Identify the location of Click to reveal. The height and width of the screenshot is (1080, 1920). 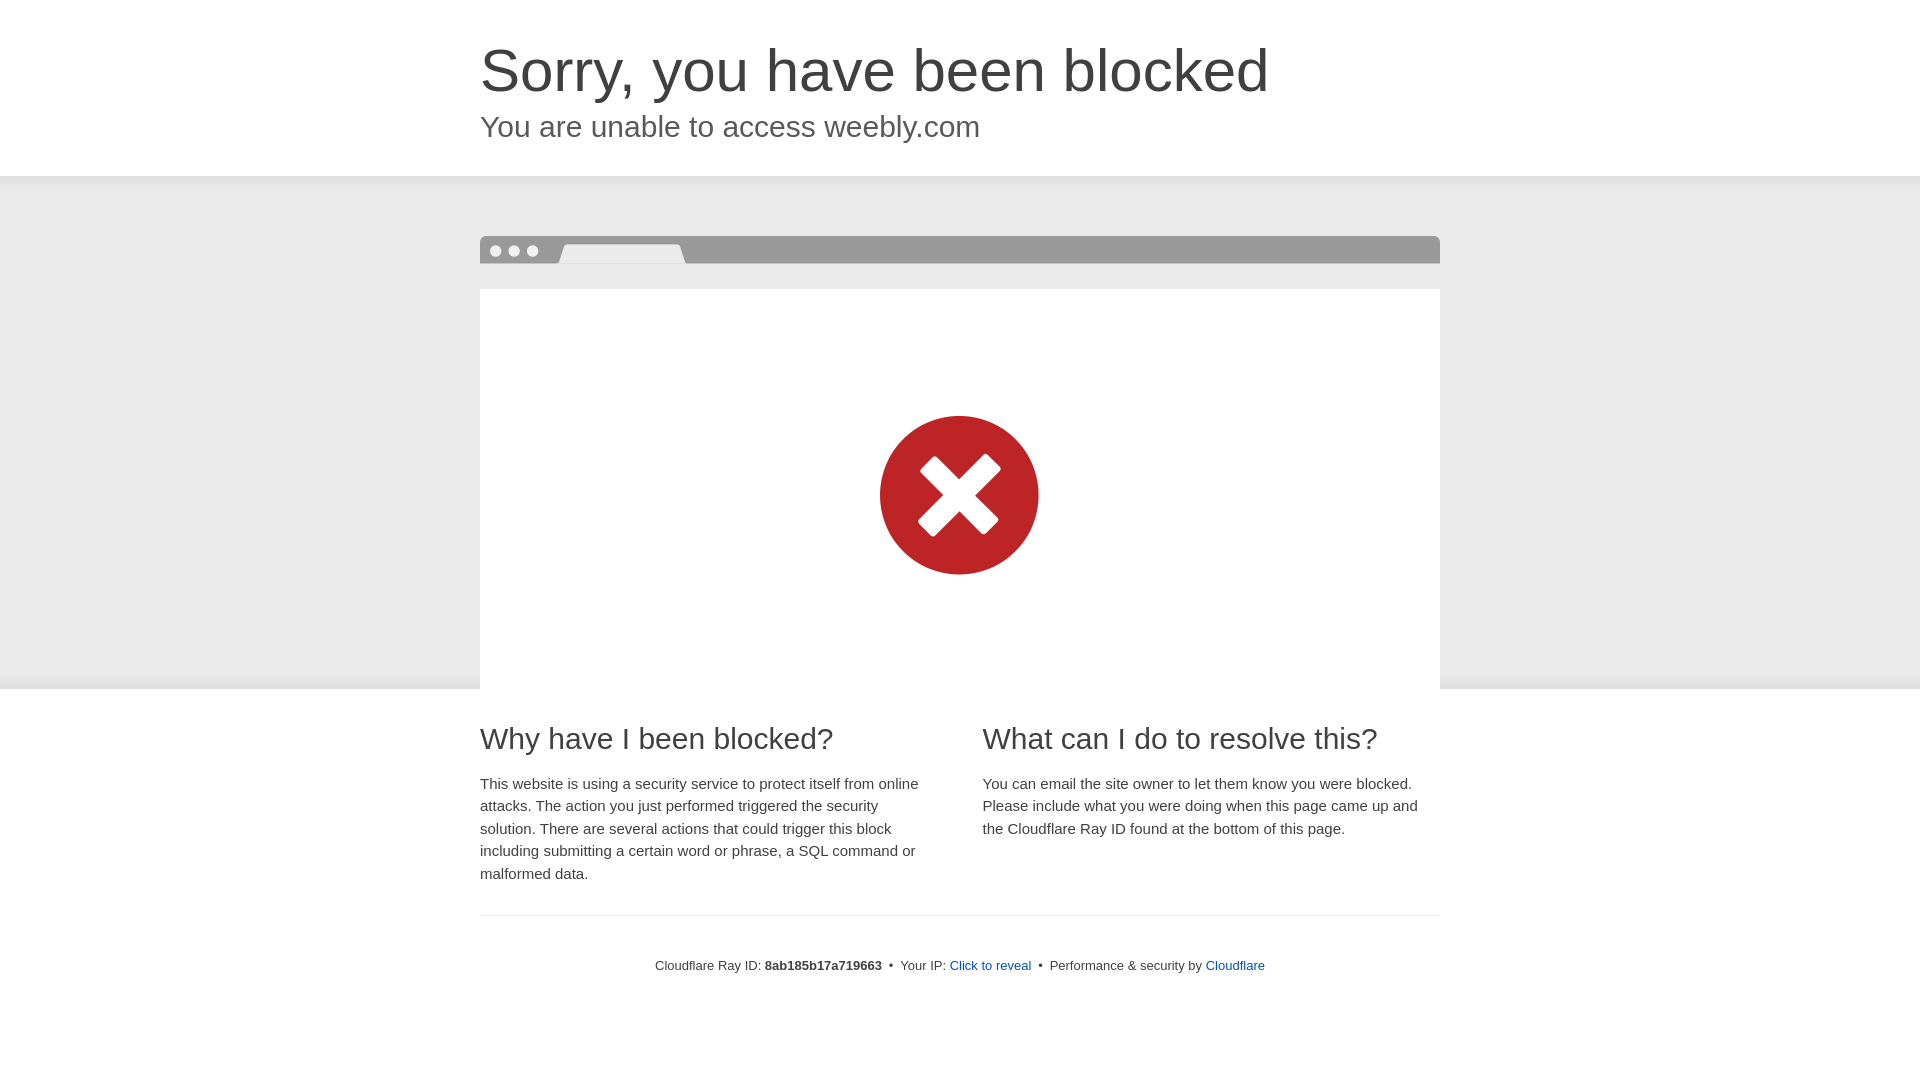
(991, 966).